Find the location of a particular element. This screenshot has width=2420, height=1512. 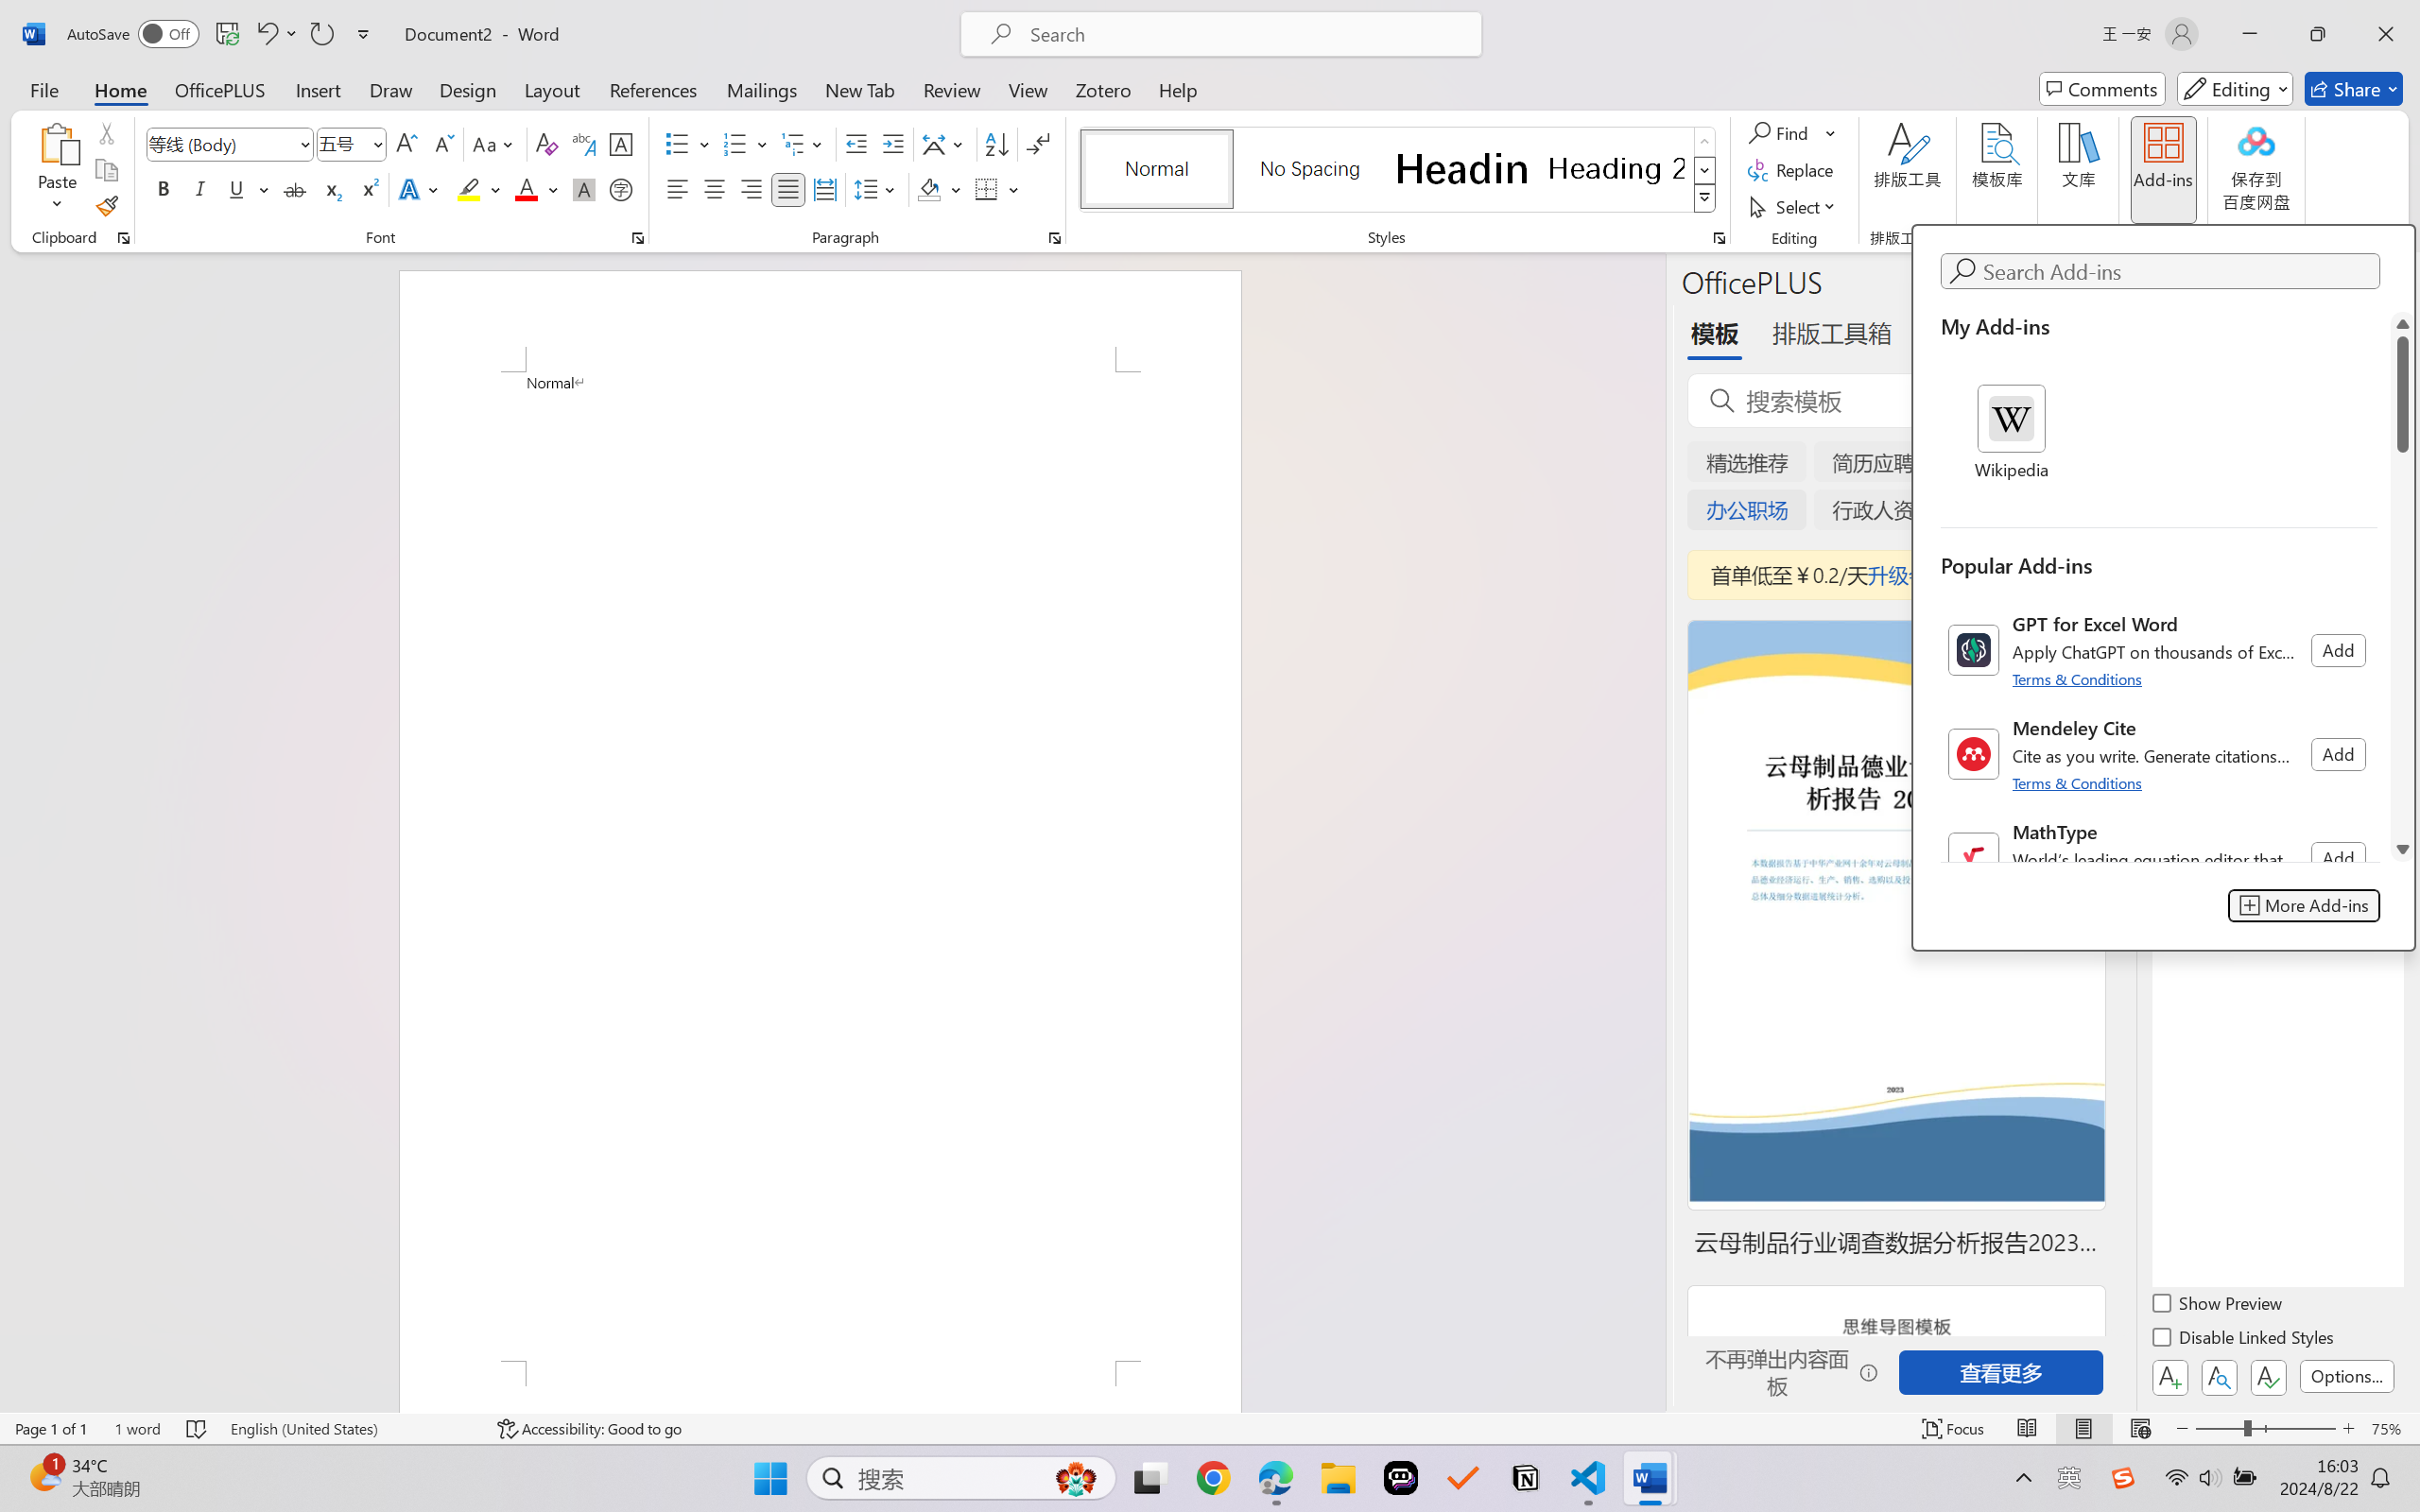

GPT for Excel Word is located at coordinates (2159, 650).